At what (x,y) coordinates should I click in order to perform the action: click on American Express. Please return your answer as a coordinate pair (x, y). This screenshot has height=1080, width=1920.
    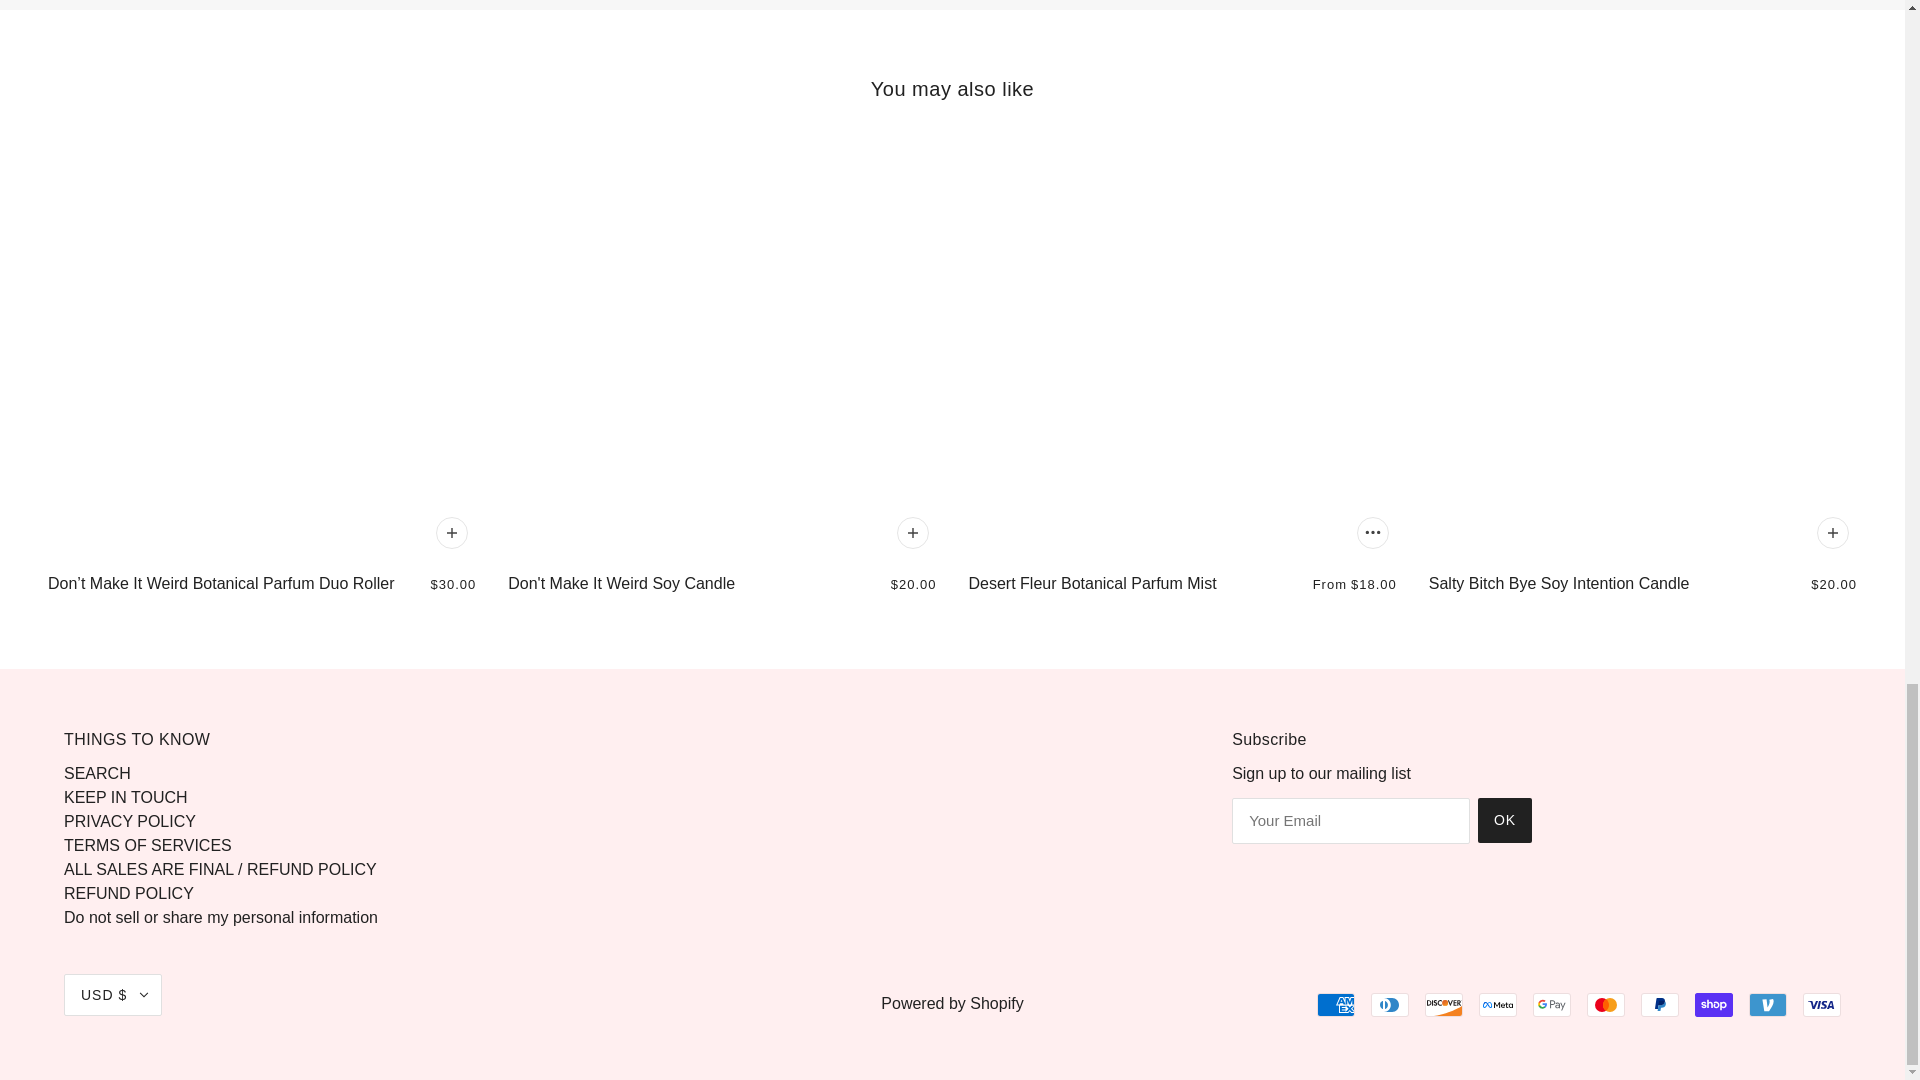
    Looking at the image, I should click on (1336, 1004).